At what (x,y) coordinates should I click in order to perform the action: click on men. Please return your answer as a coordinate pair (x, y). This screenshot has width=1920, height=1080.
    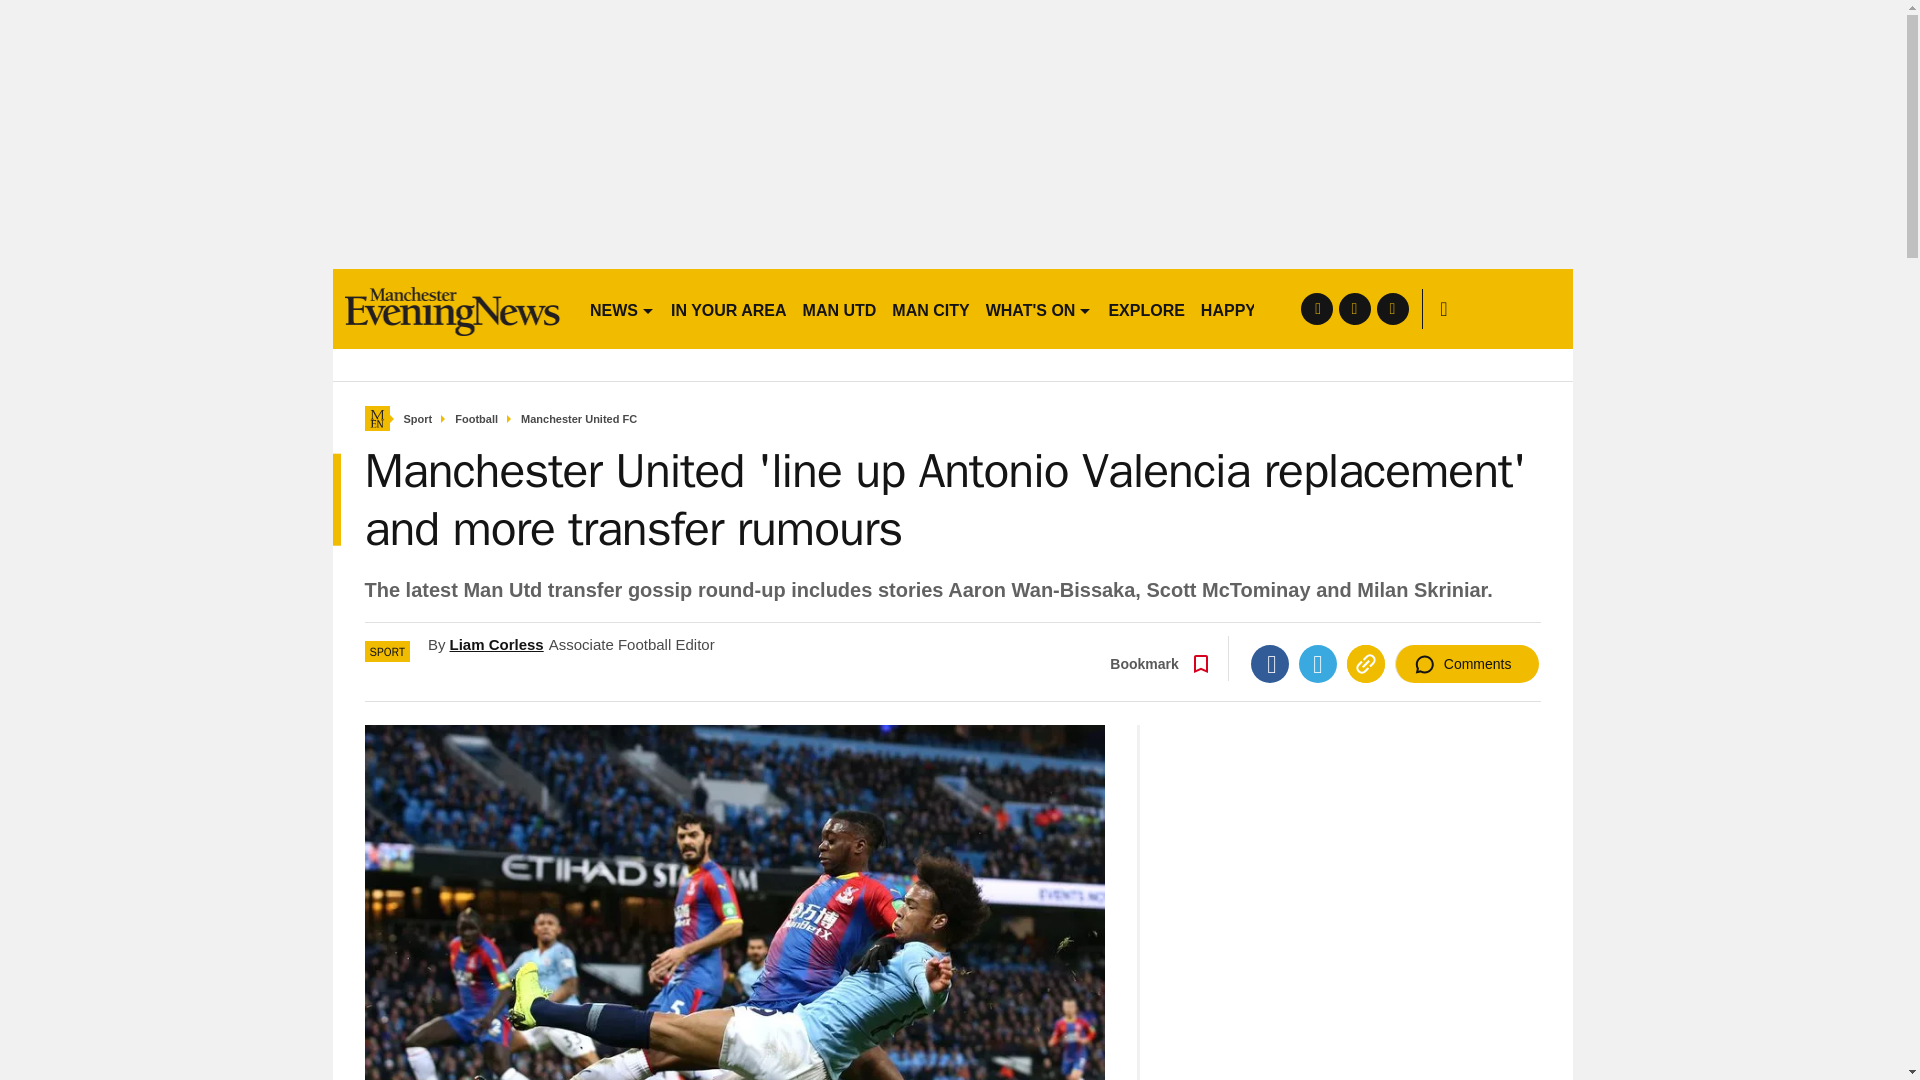
    Looking at the image, I should click on (452, 308).